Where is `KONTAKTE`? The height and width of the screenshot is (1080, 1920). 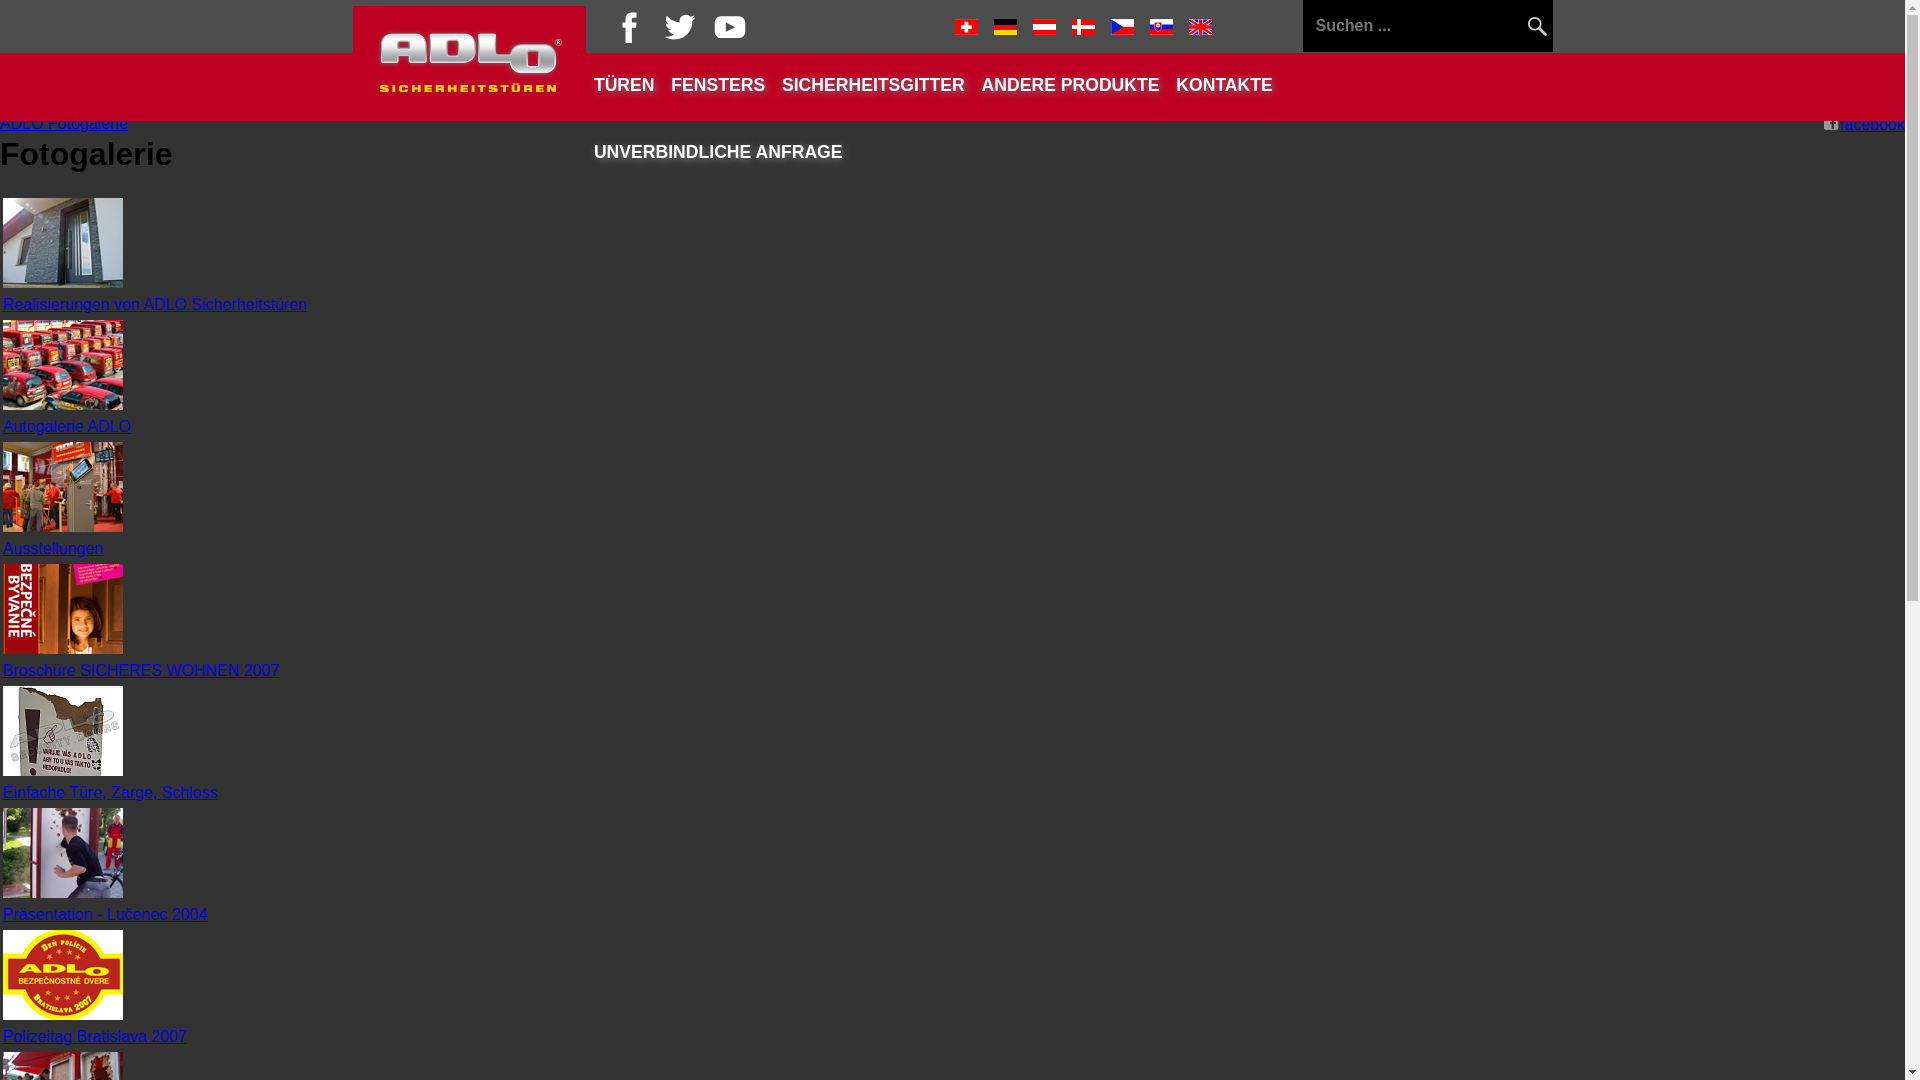
KONTAKTE is located at coordinates (1224, 86).